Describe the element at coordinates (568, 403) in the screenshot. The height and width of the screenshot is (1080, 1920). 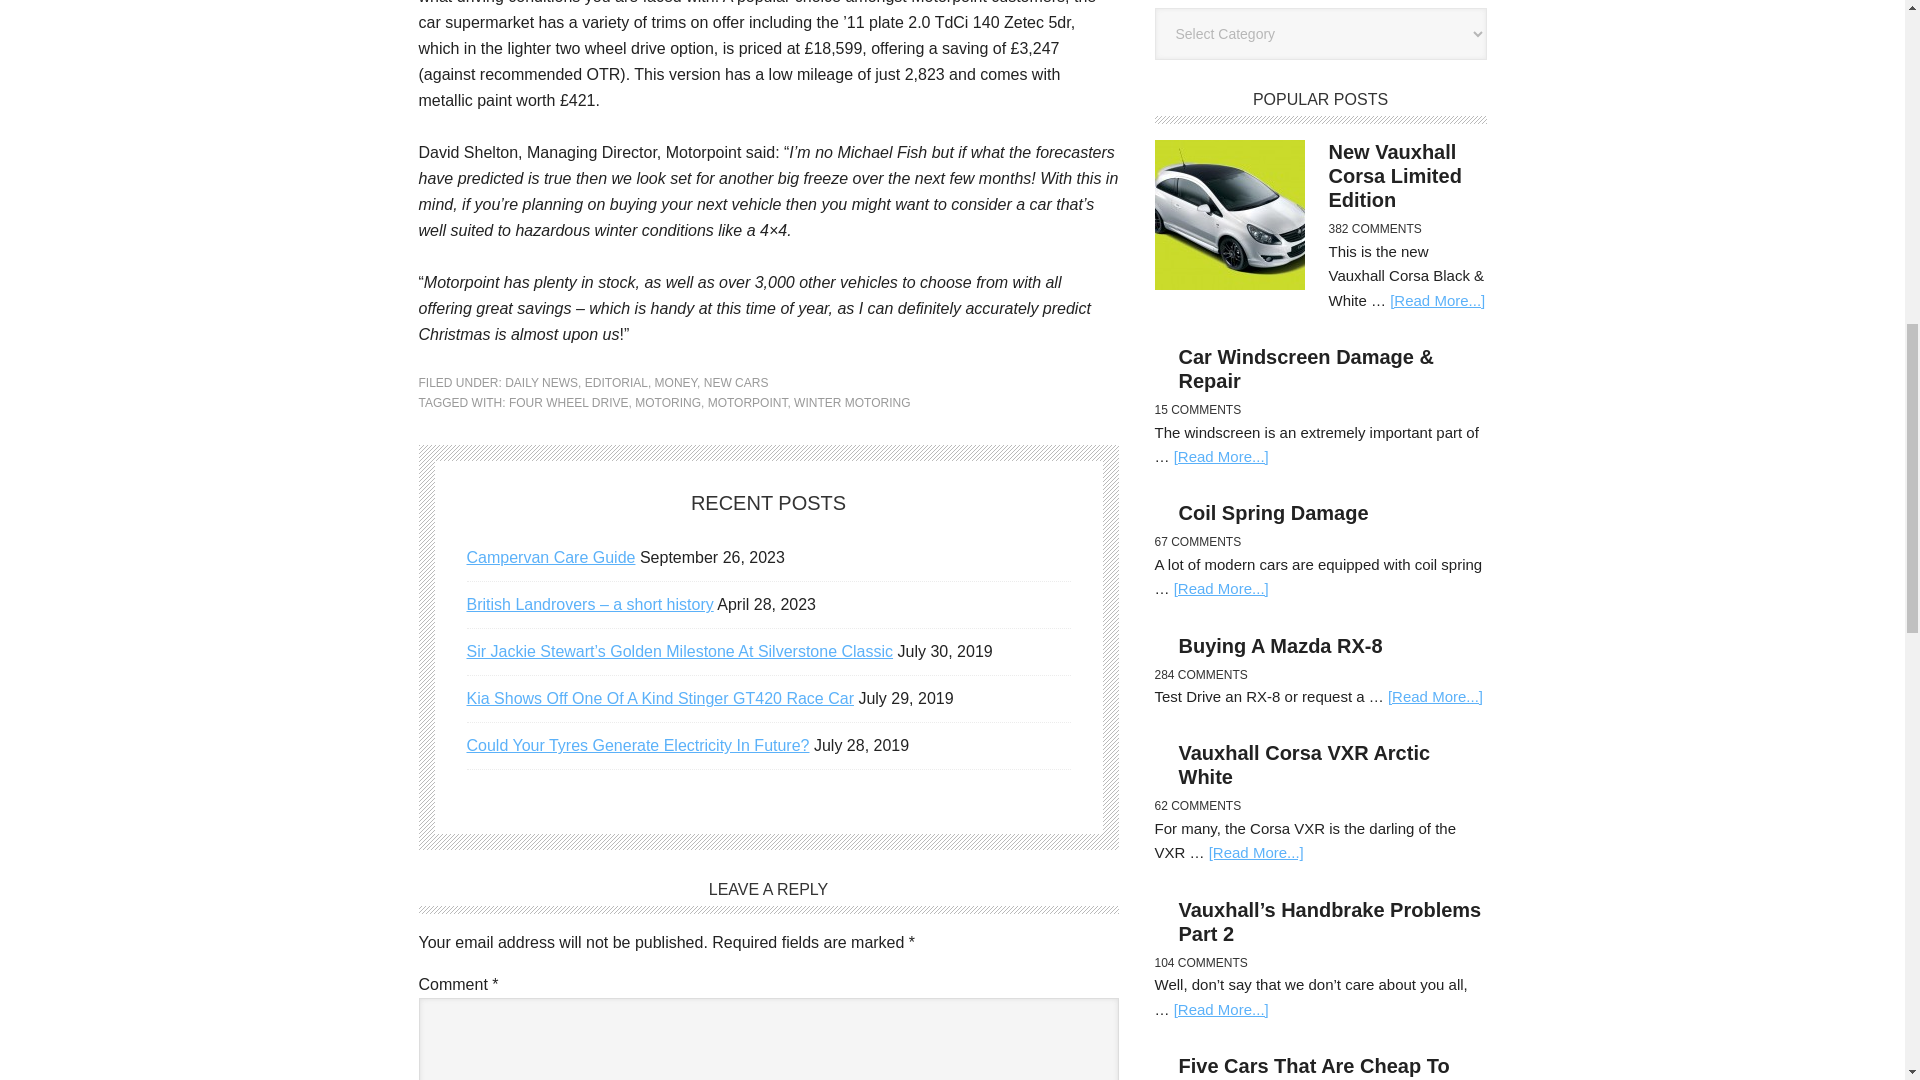
I see `FOUR WHEEL DRIVE` at that location.